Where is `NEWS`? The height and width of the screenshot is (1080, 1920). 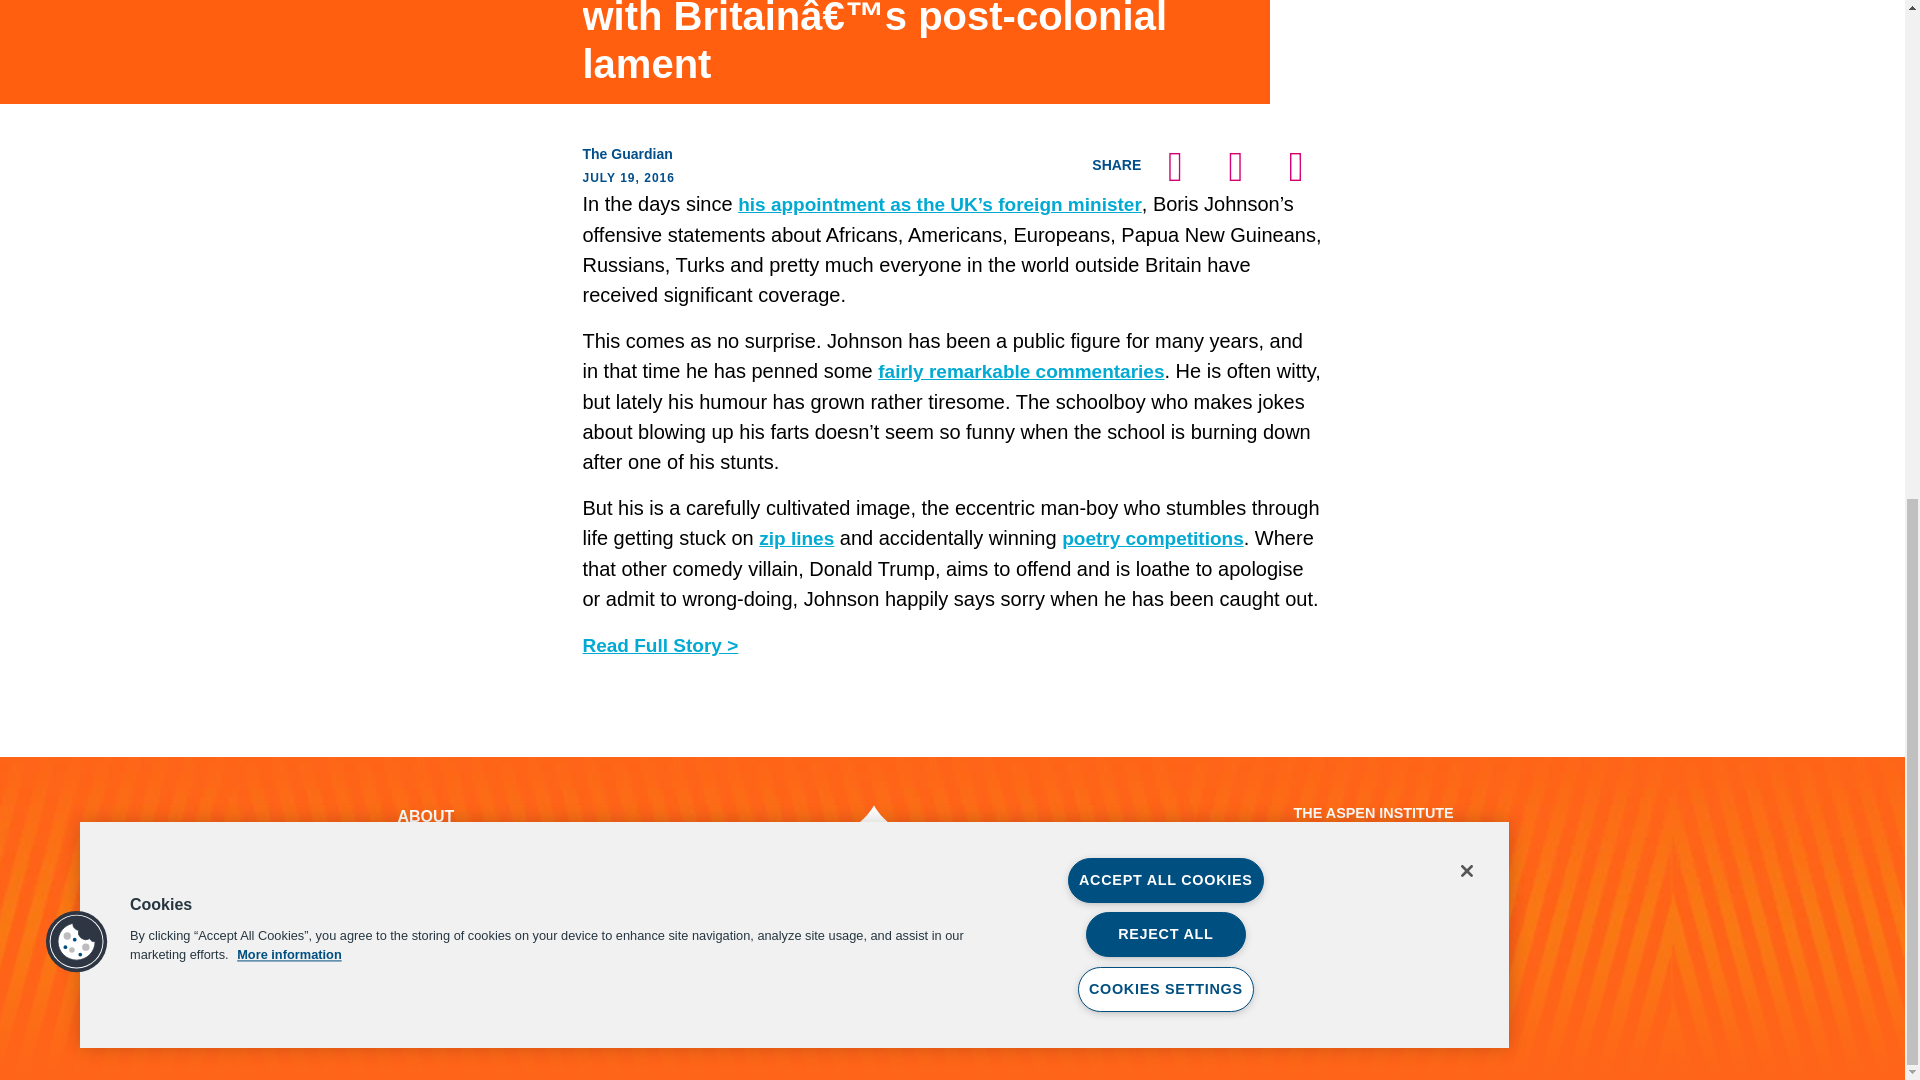 NEWS is located at coordinates (421, 888).